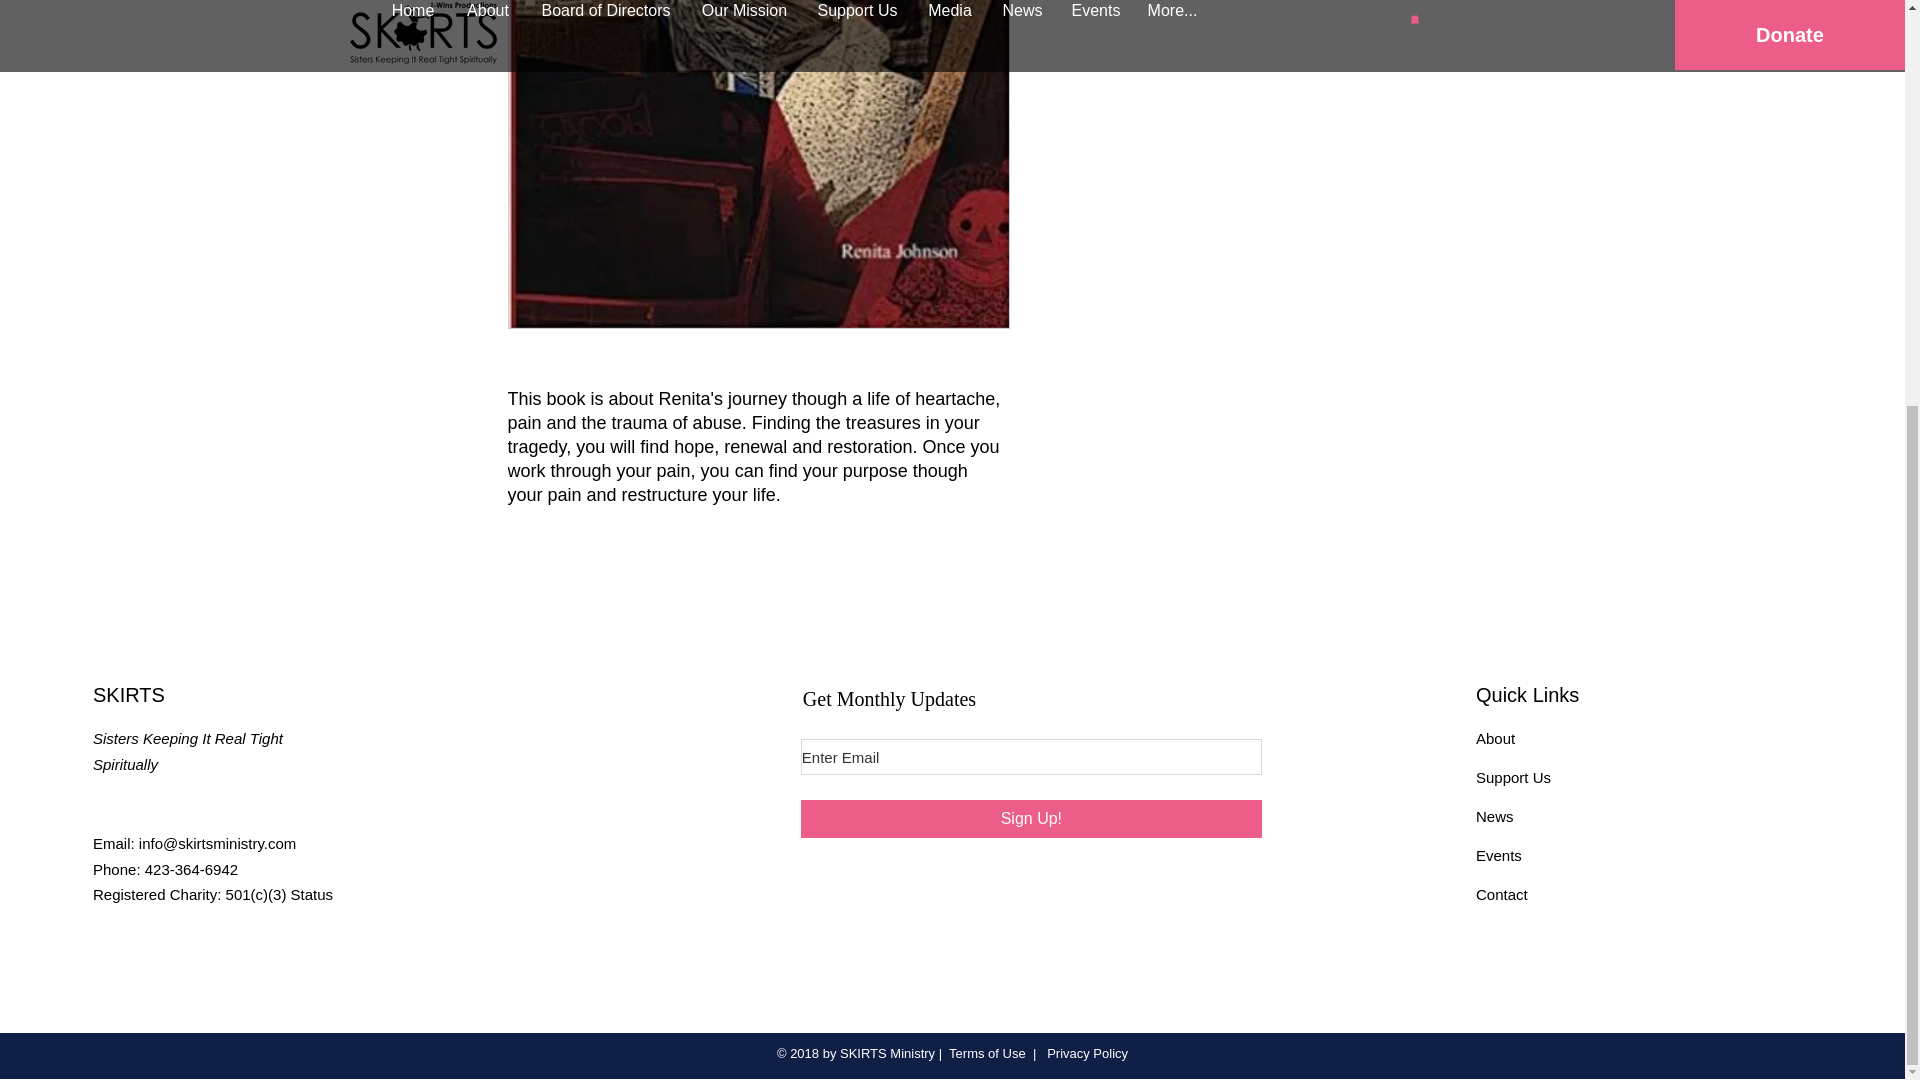 Image resolution: width=1920 pixels, height=1080 pixels. Describe the element at coordinates (1502, 894) in the screenshot. I see `Contact` at that location.